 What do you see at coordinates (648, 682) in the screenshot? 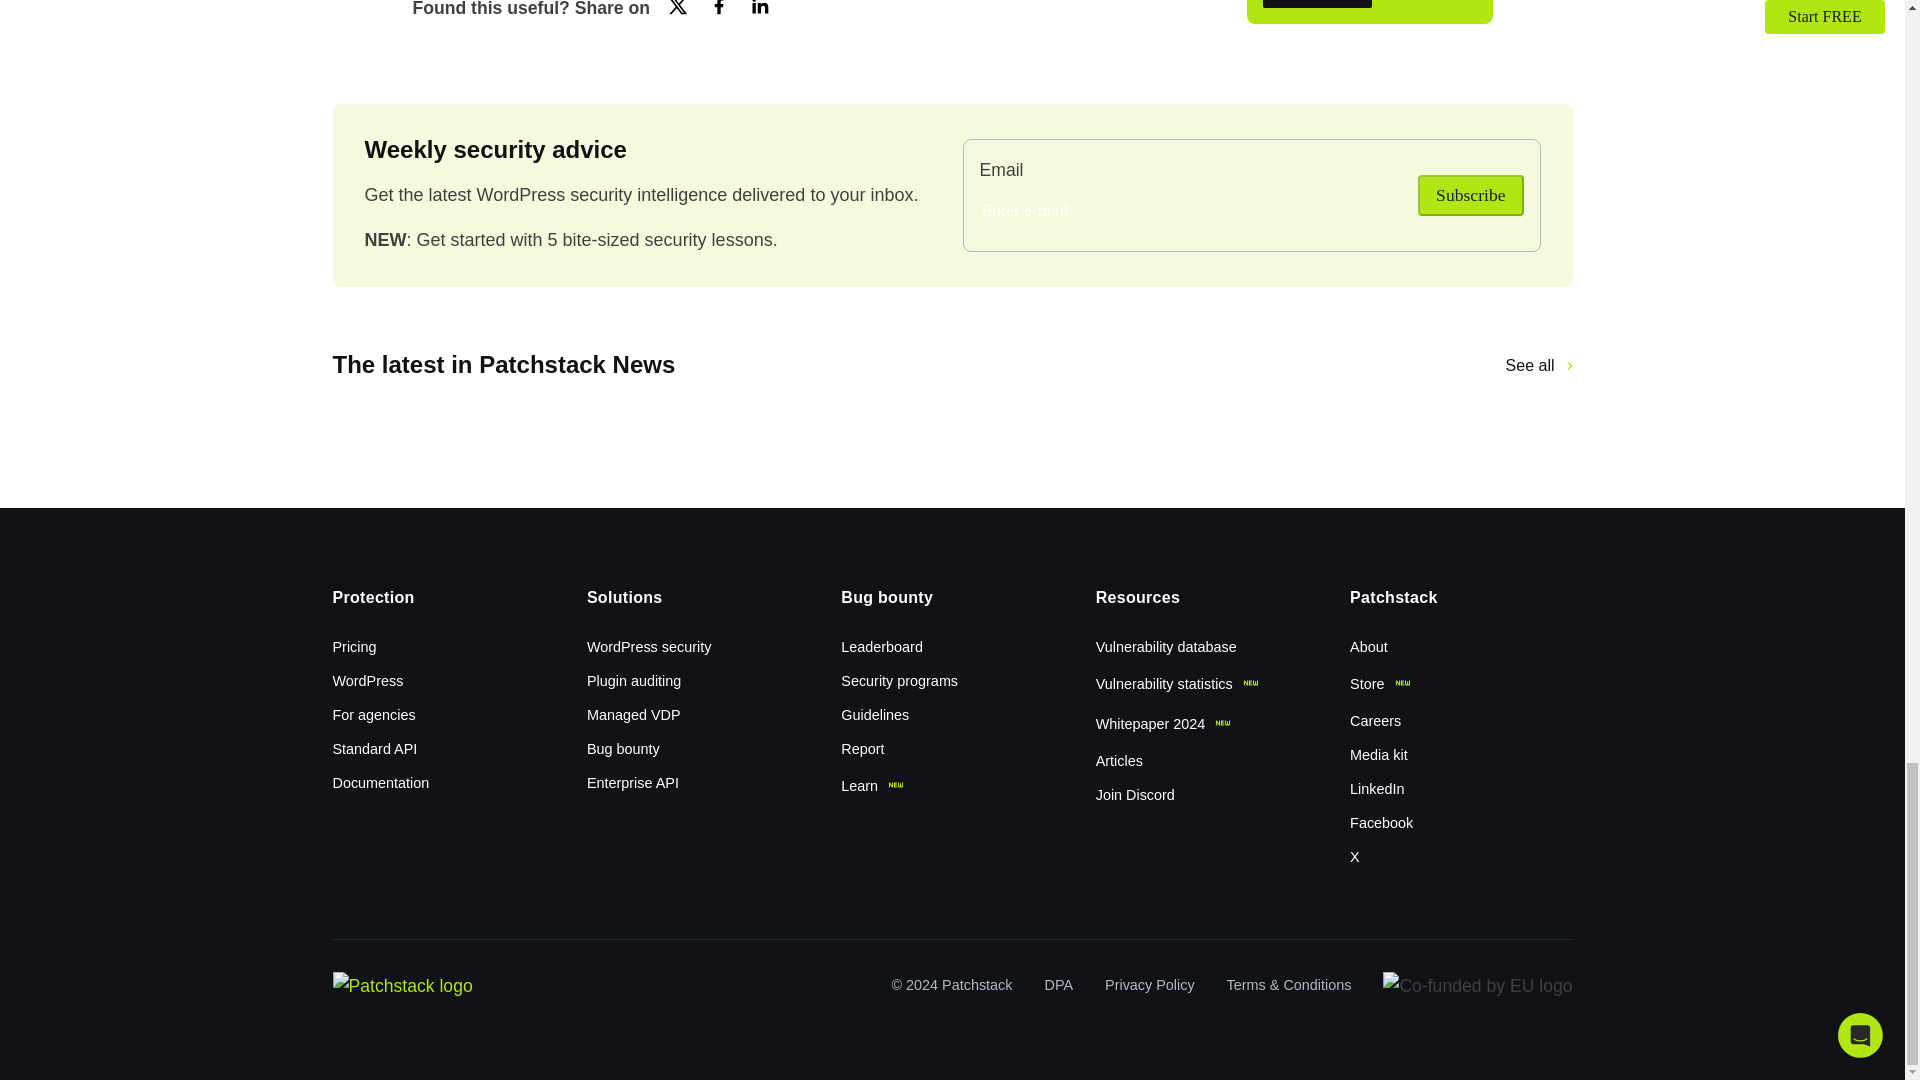
I see `Plugin auditing` at bounding box center [648, 682].